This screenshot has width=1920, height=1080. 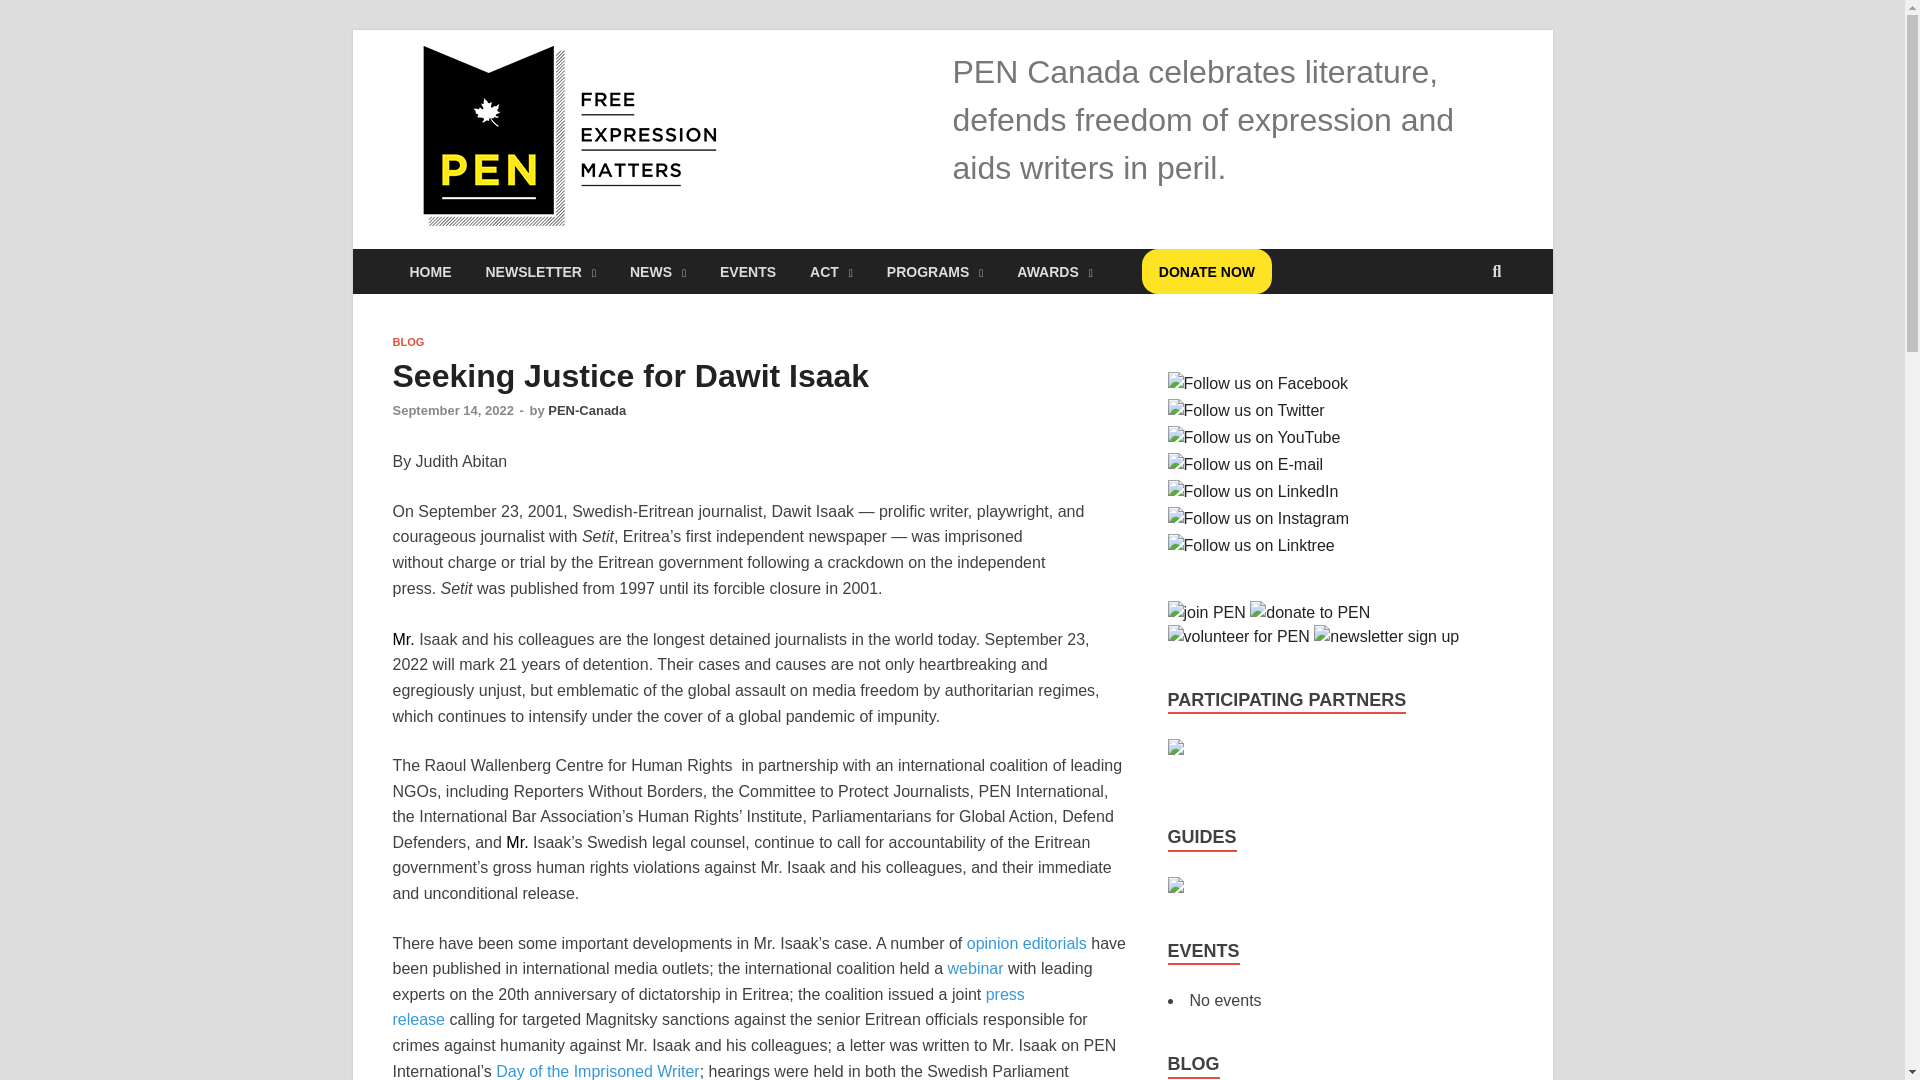 I want to click on Contact us by email, so click(x=1246, y=464).